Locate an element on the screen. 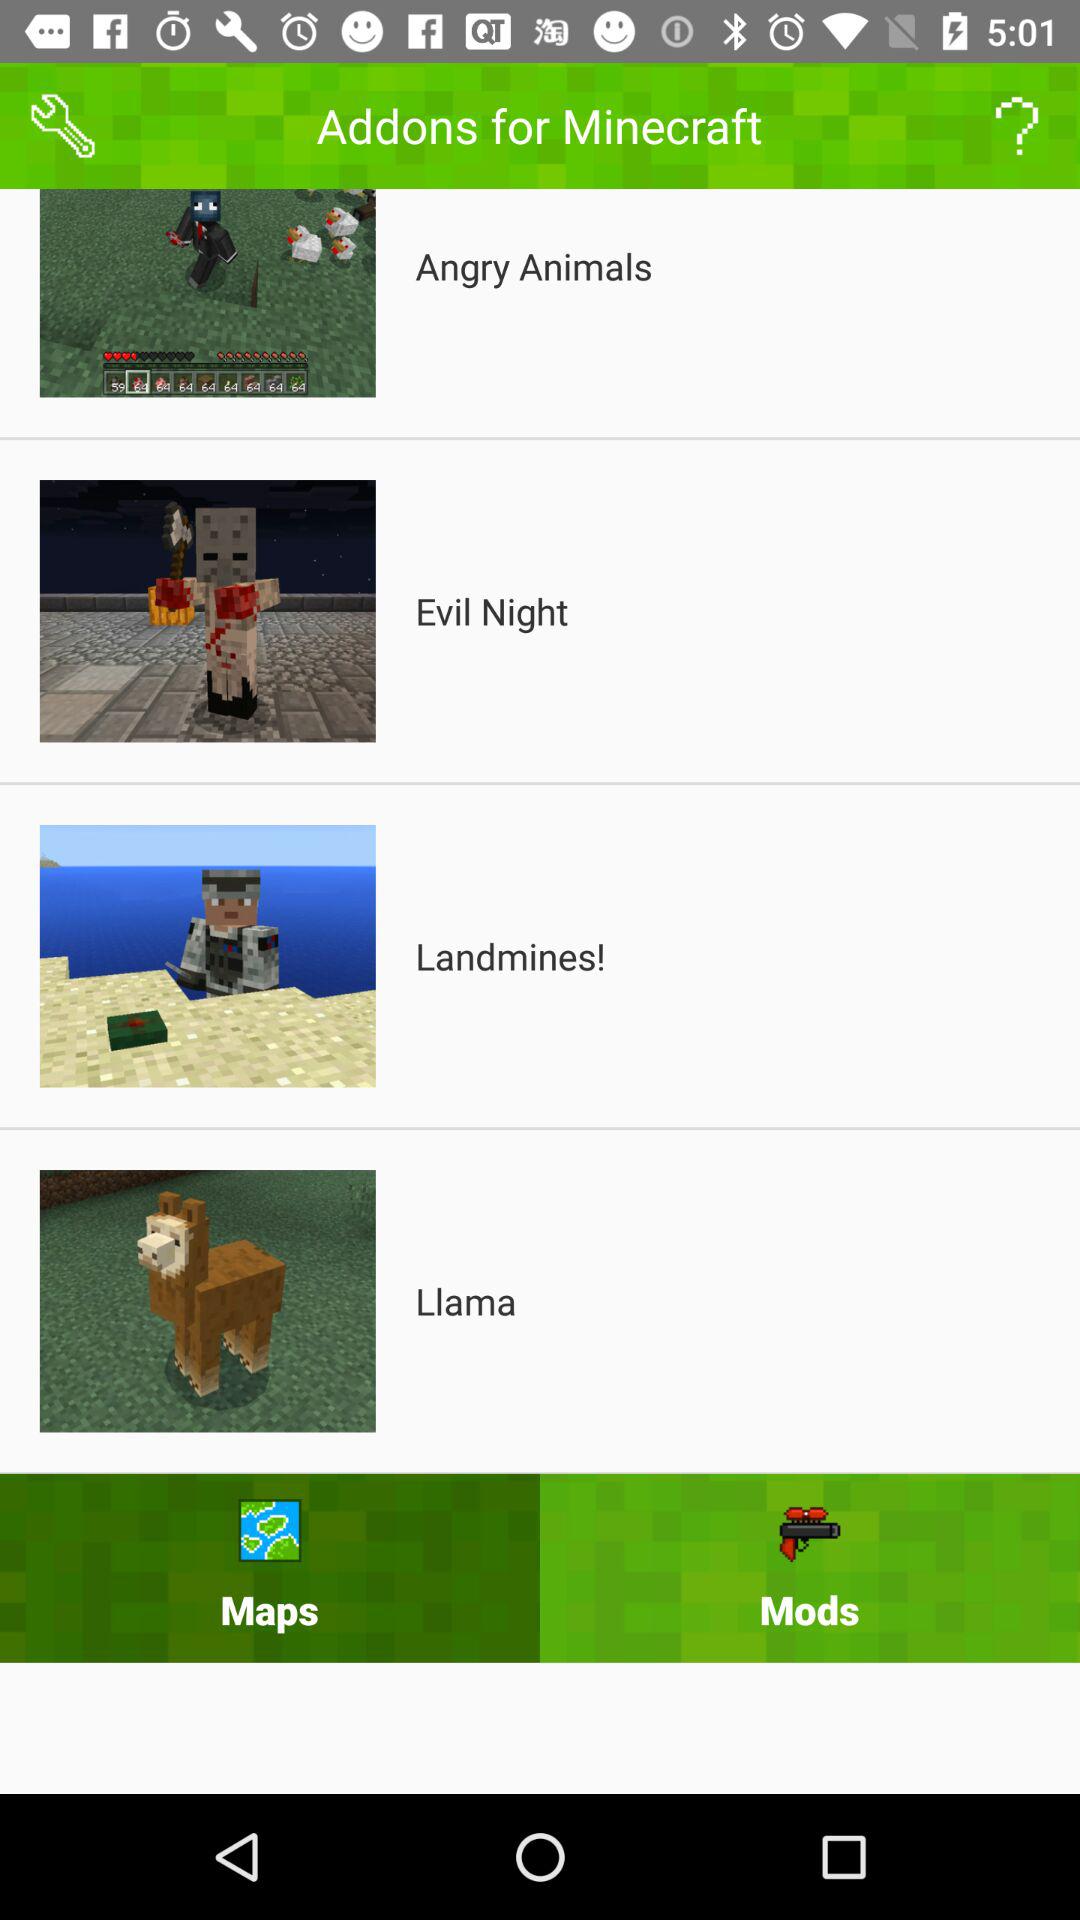 The width and height of the screenshot is (1080, 1920). press item above the evil night is located at coordinates (534, 266).